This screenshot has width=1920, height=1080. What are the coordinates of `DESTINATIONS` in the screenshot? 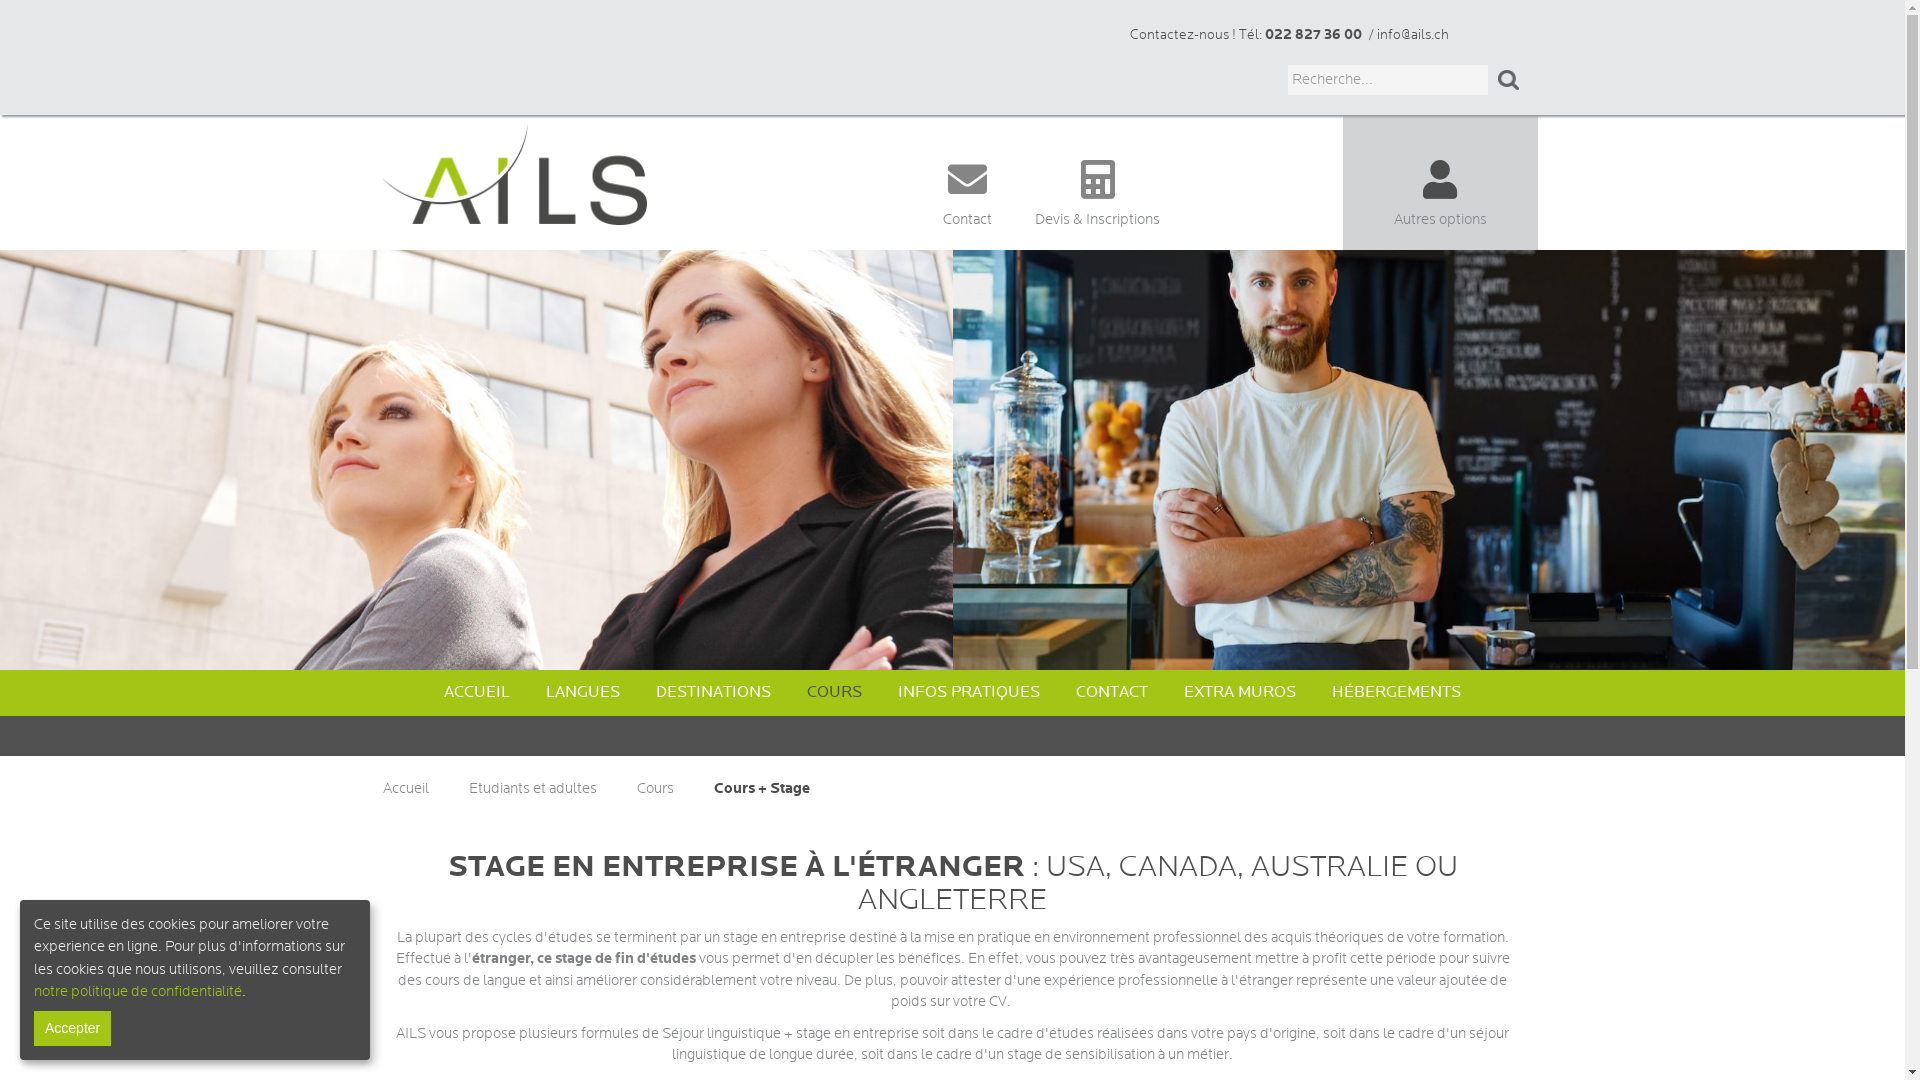 It's located at (714, 692).